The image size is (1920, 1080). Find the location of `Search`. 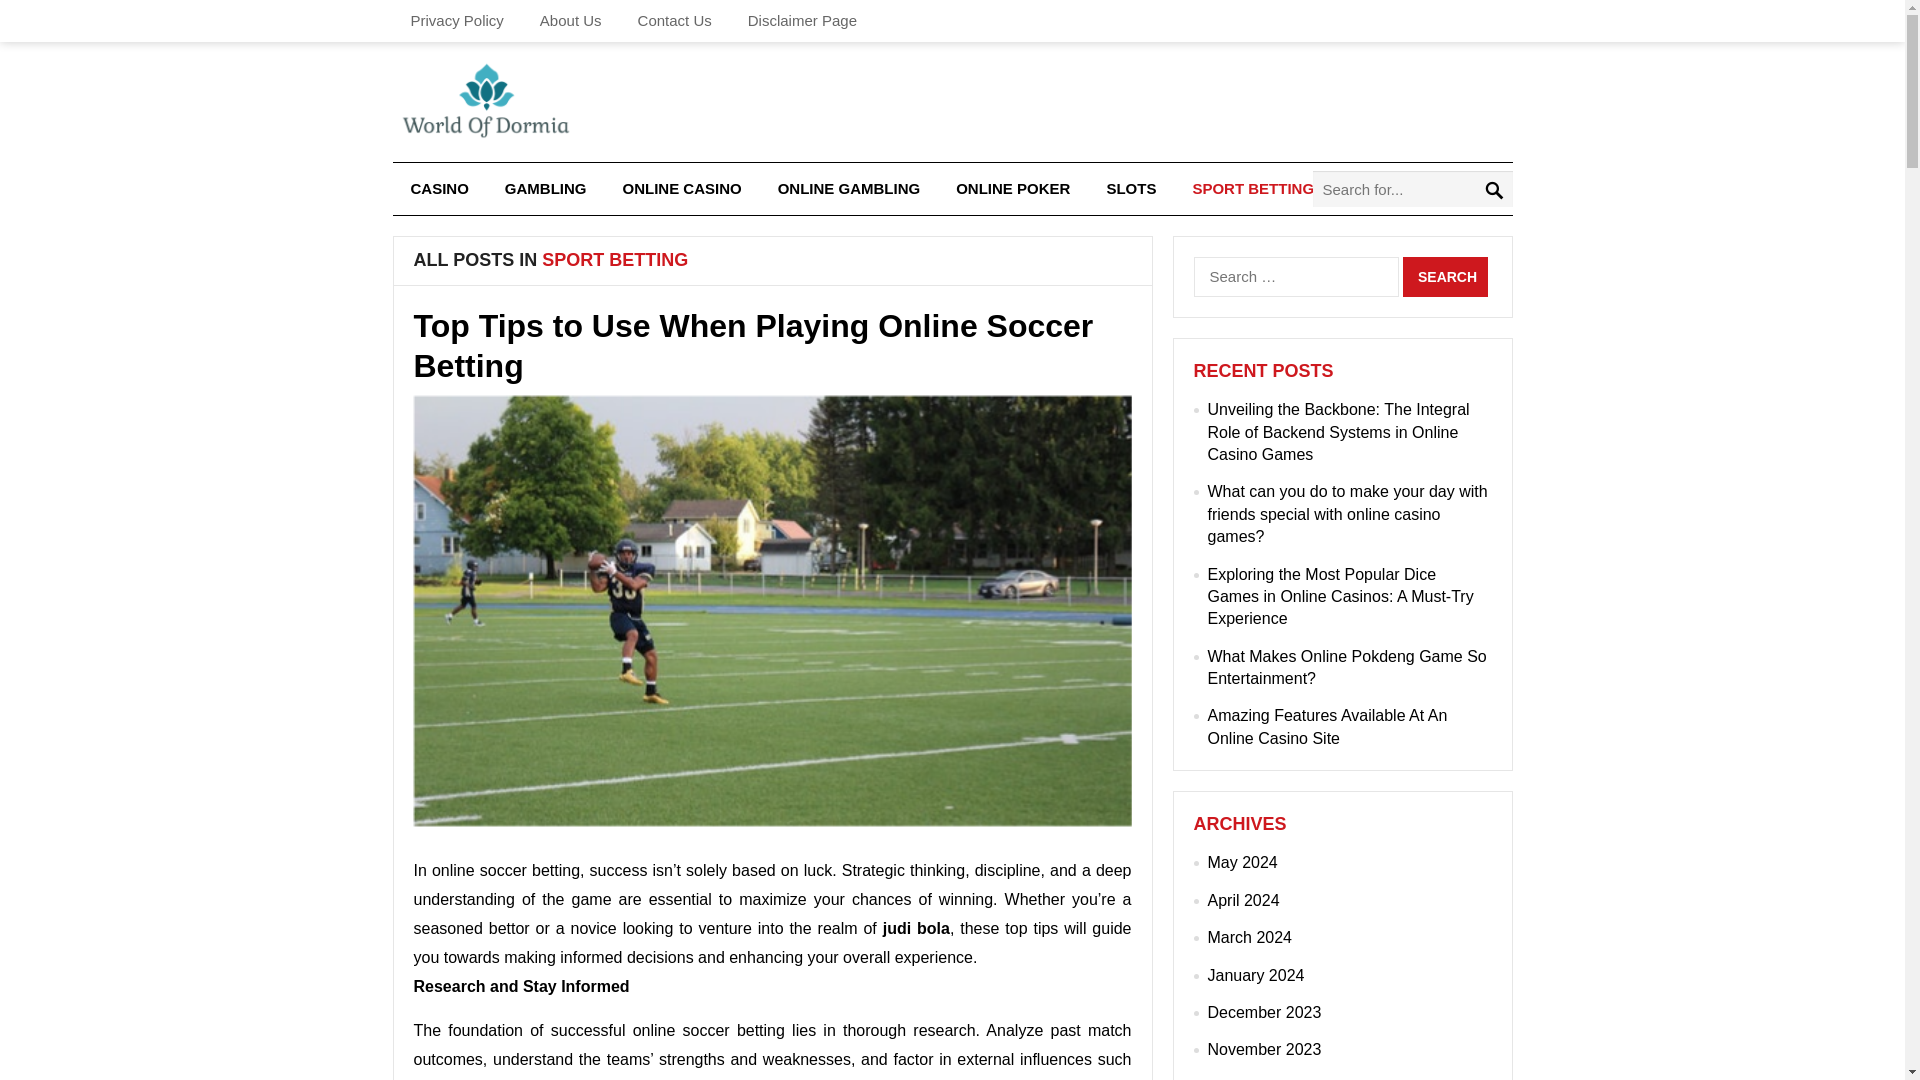

Search is located at coordinates (1446, 277).